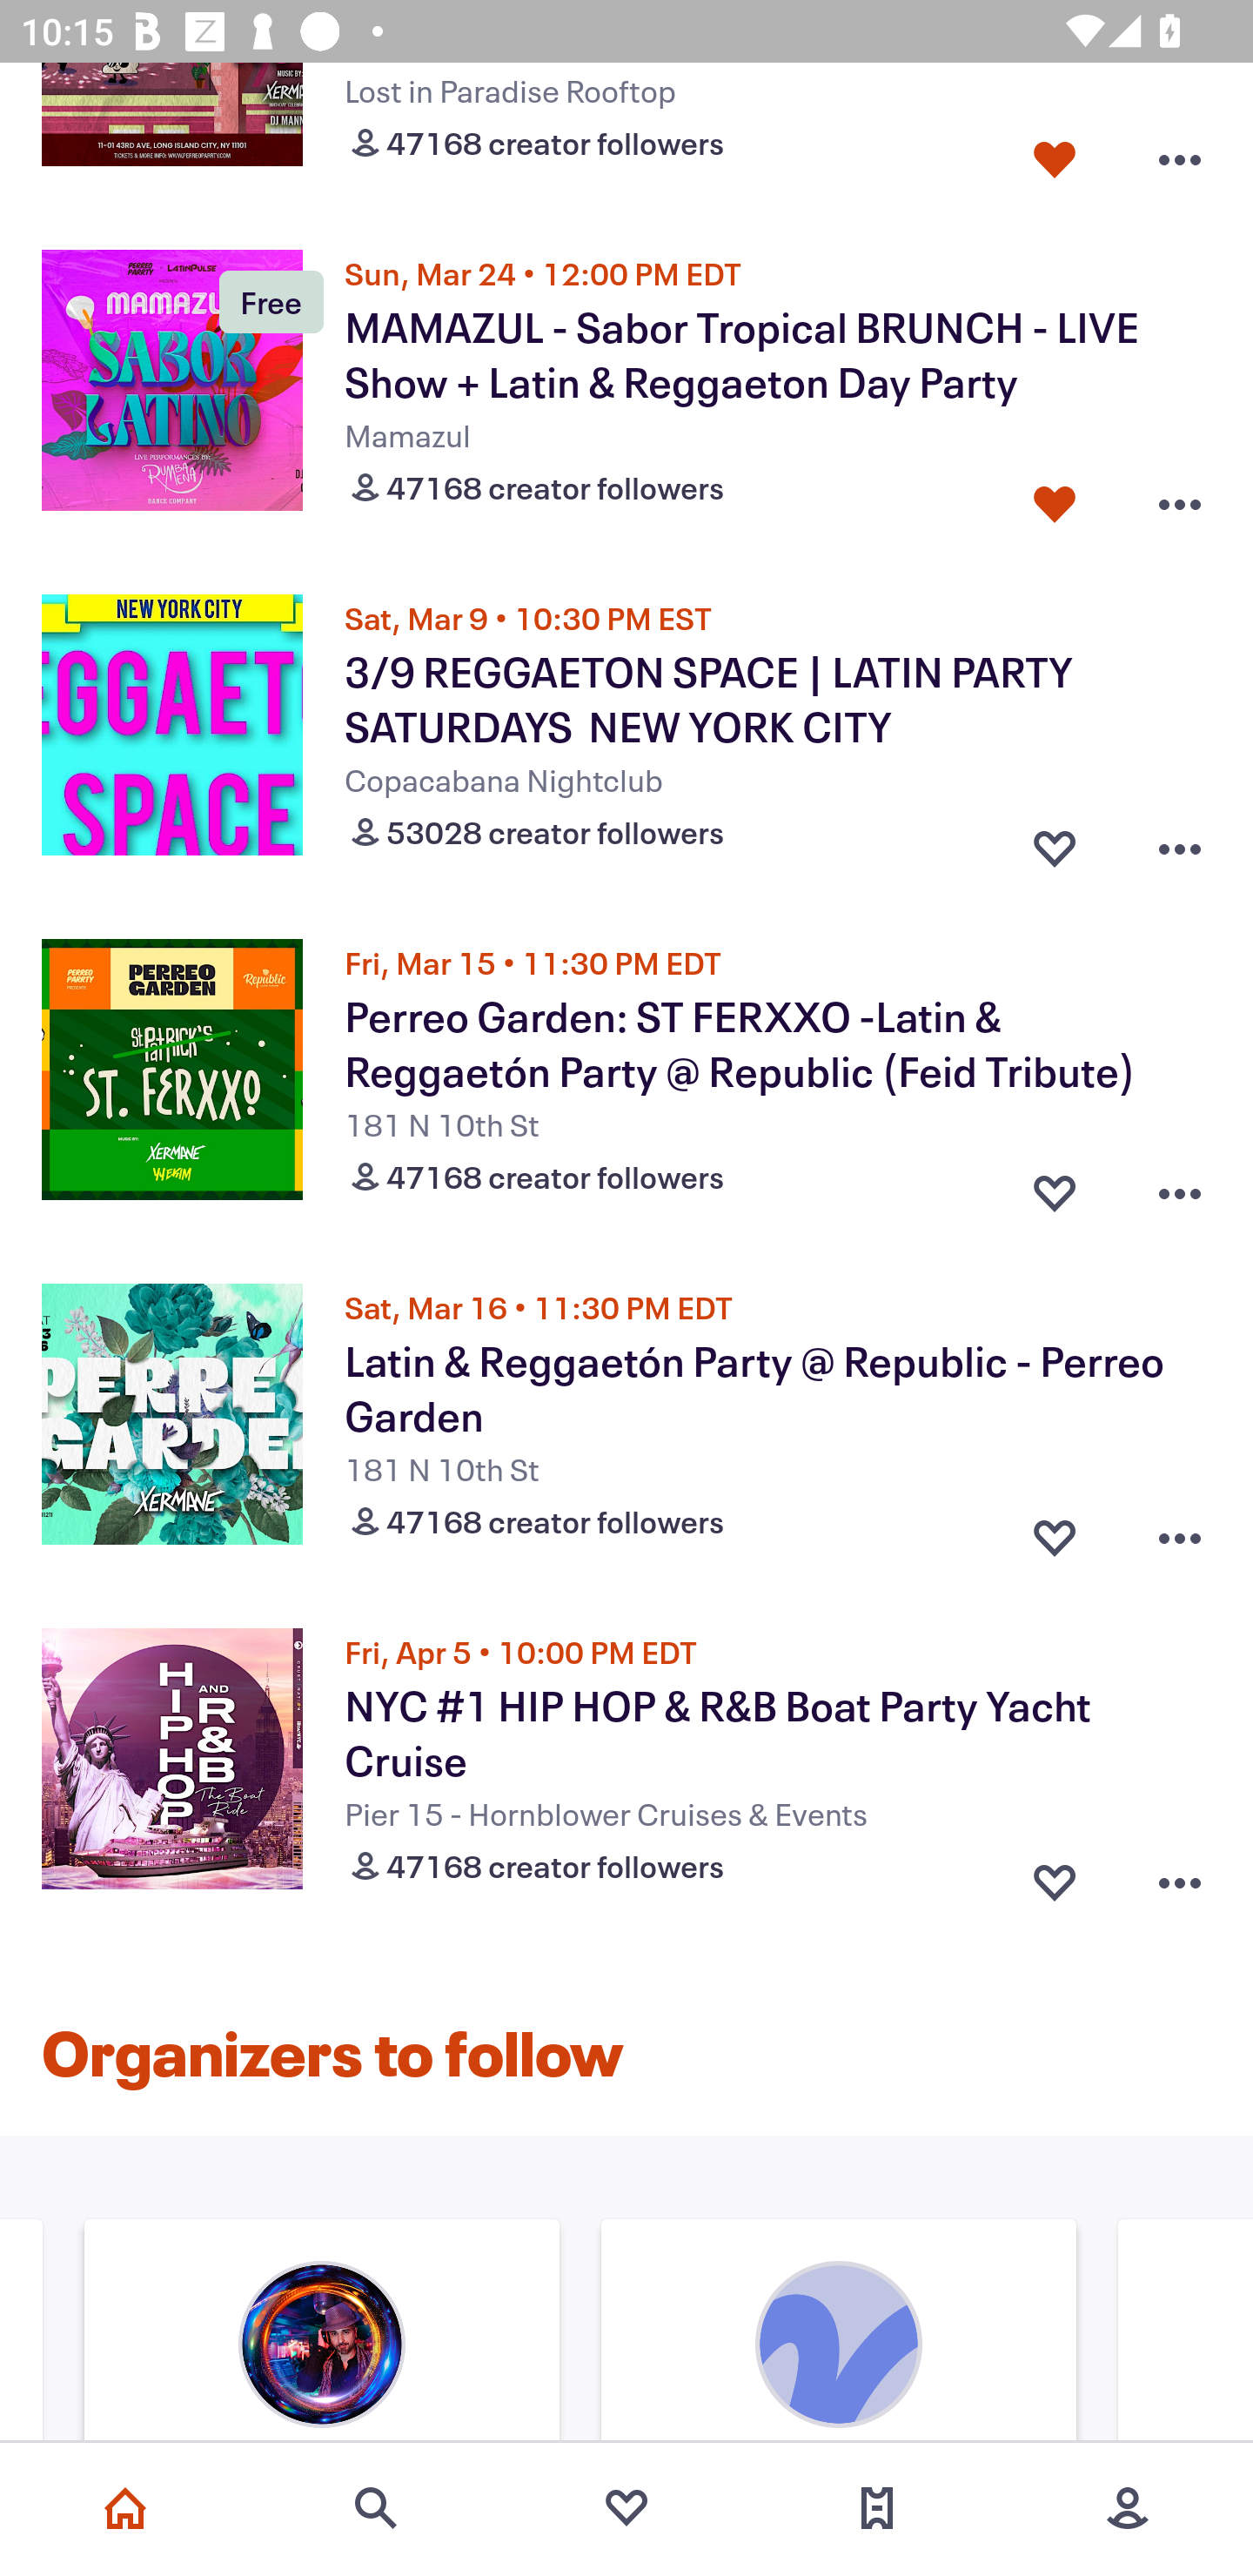 This screenshot has width=1253, height=2576. Describe the element at coordinates (626, 2508) in the screenshot. I see `Favorites` at that location.